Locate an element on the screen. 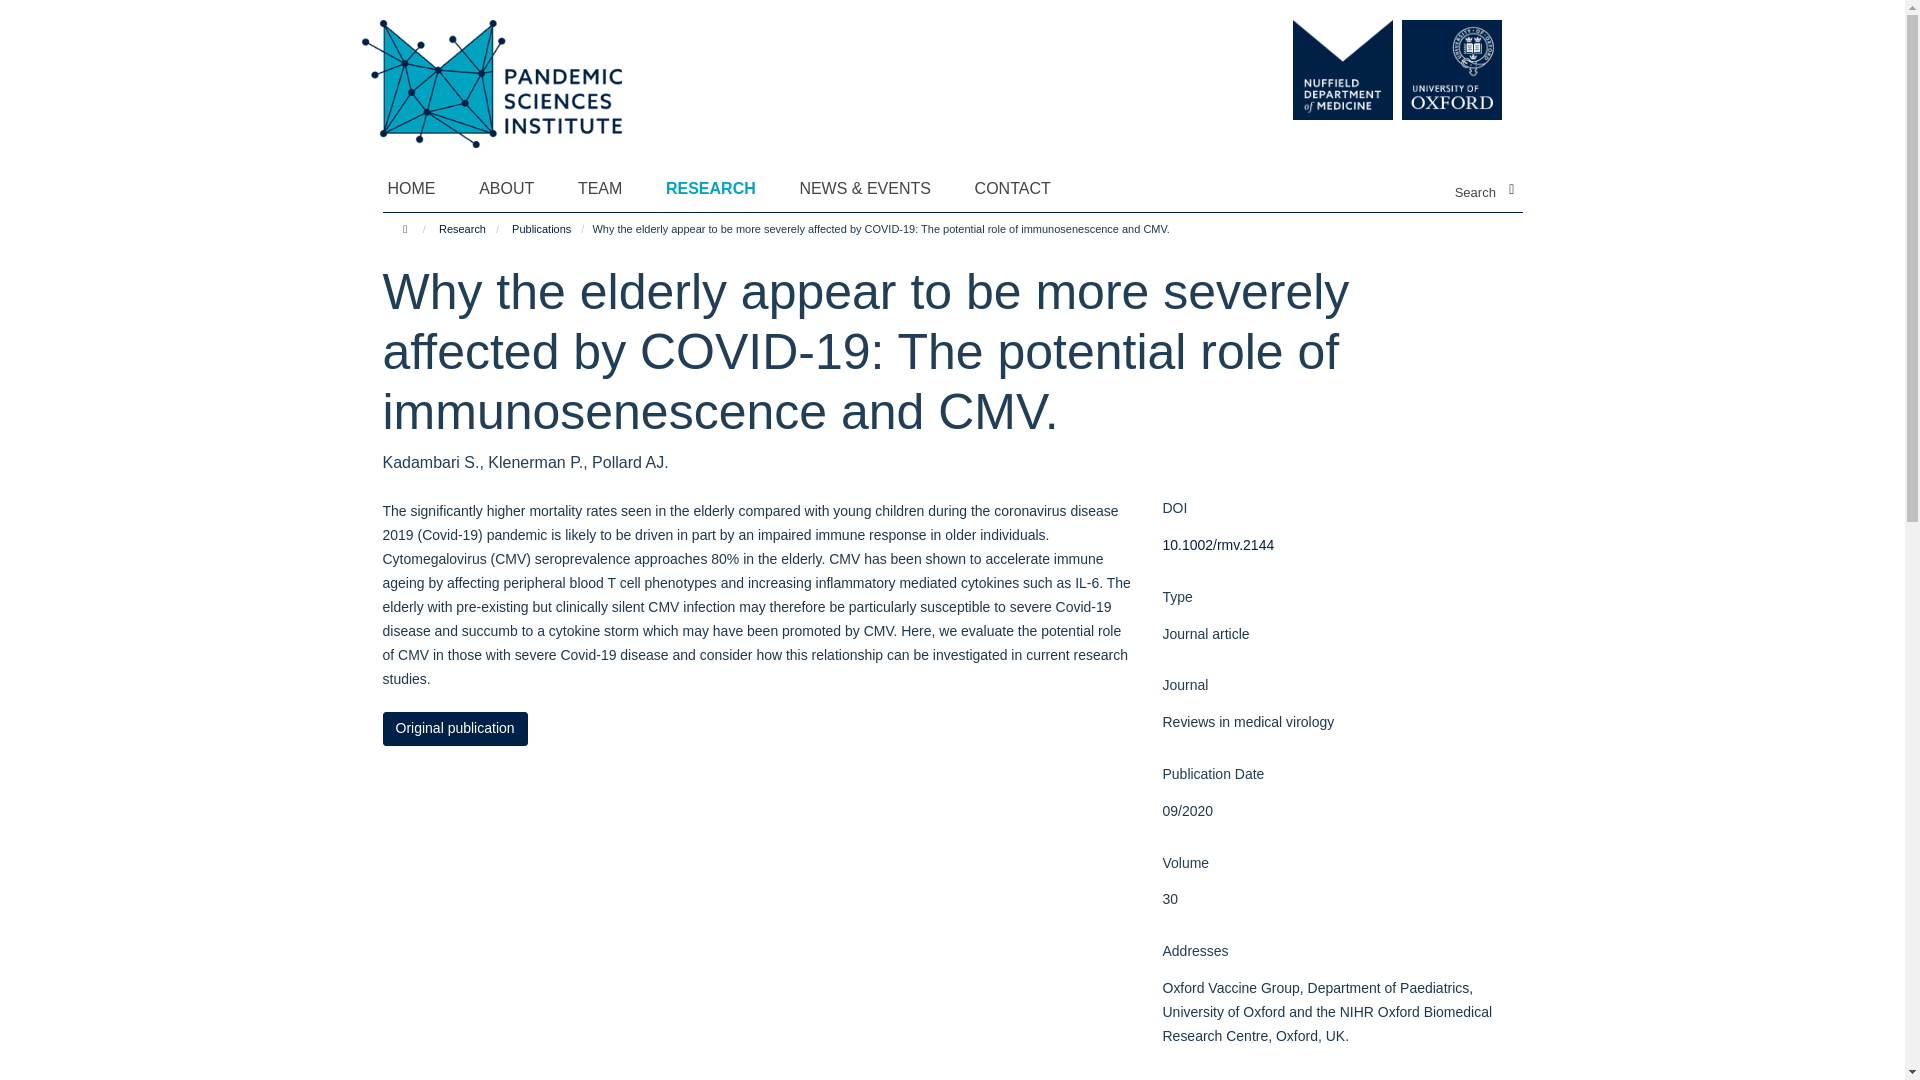 This screenshot has width=1920, height=1080. ABOUT is located at coordinates (518, 188).